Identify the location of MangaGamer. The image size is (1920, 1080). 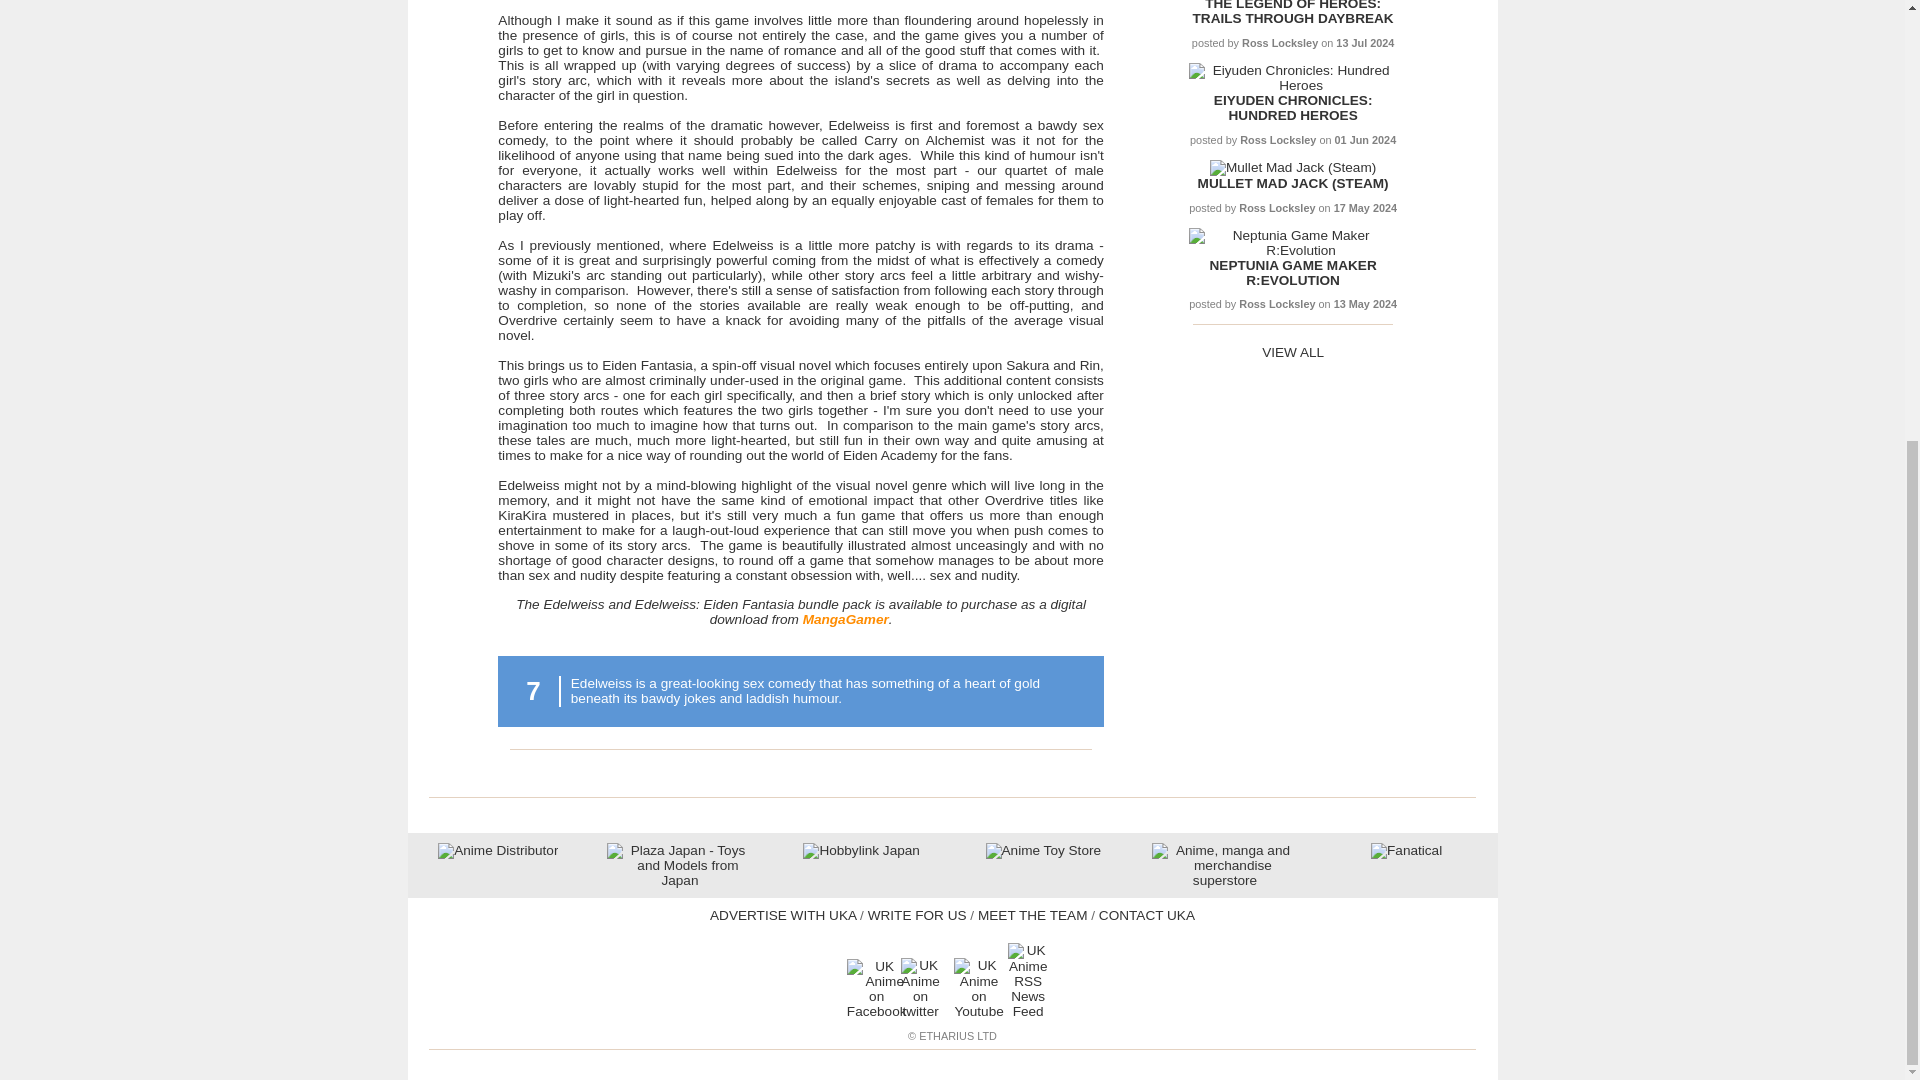
(845, 620).